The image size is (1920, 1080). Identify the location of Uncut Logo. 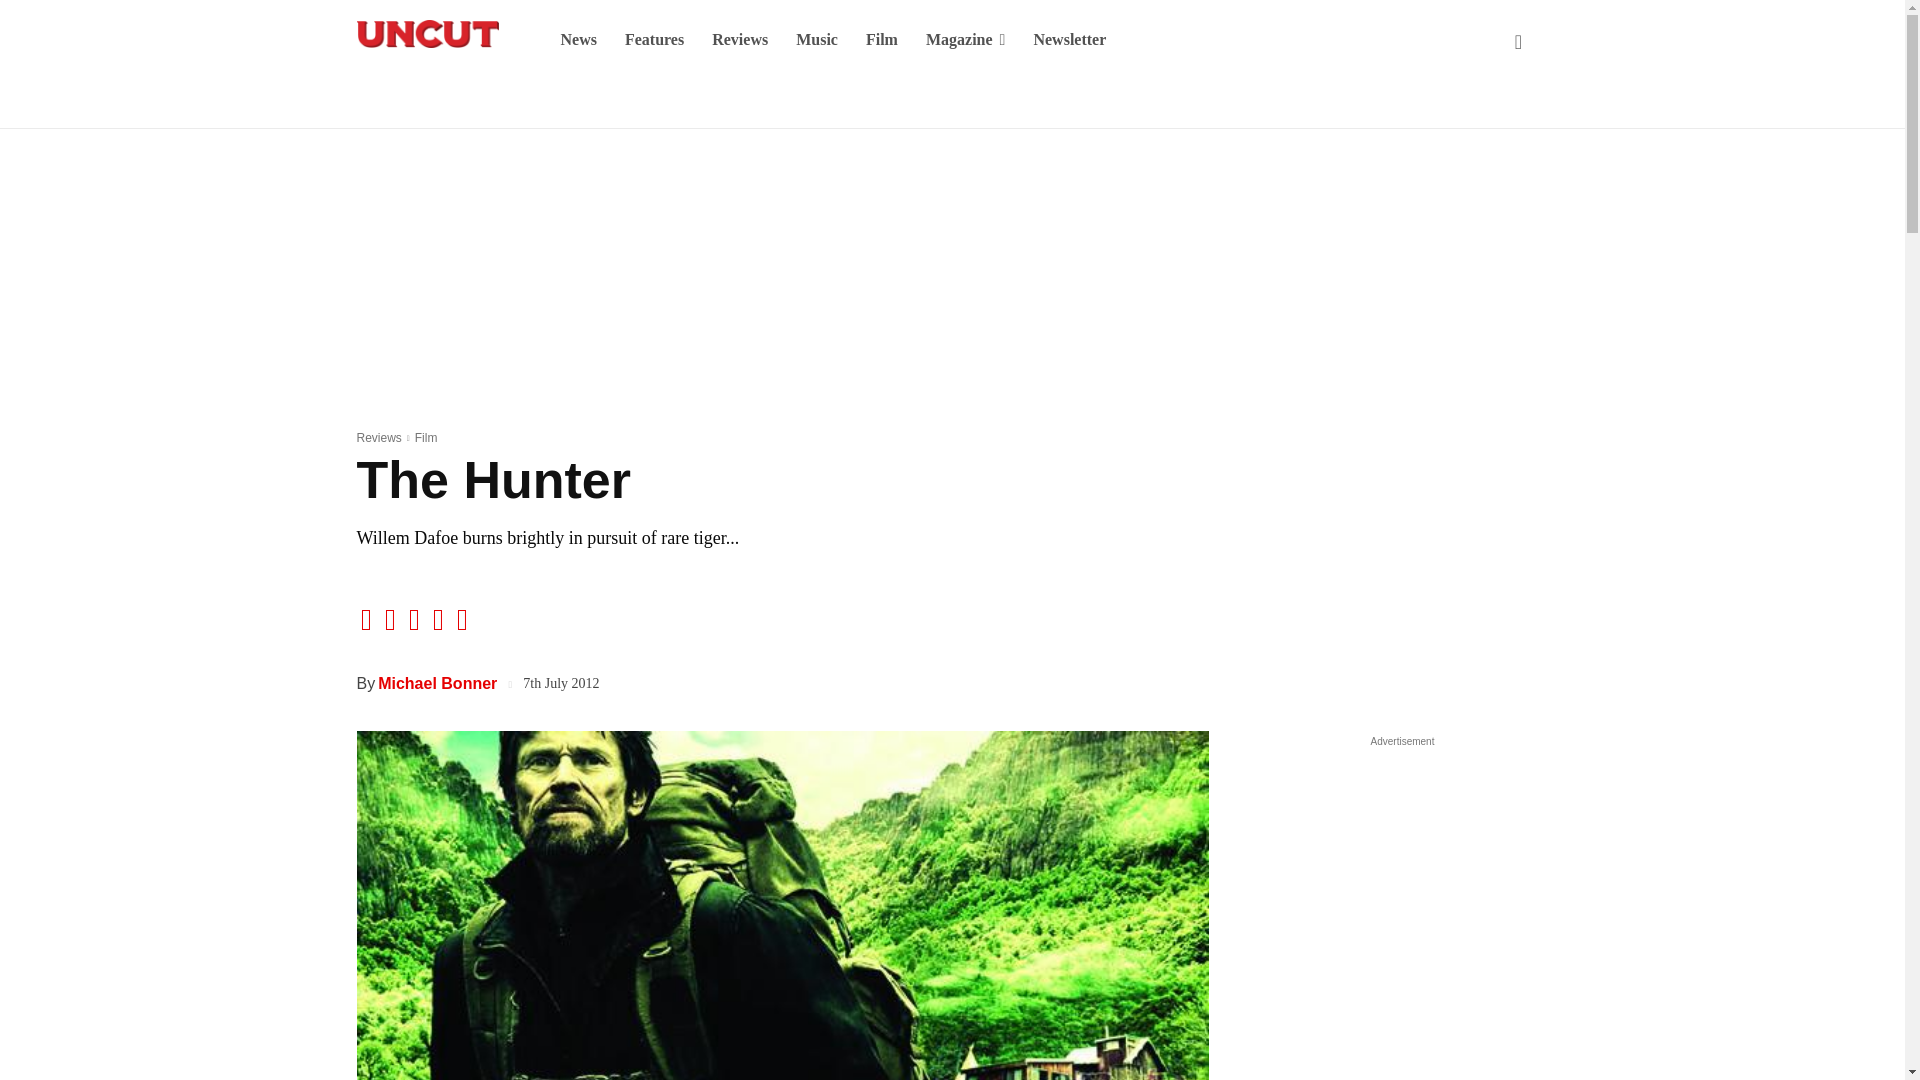
(426, 34).